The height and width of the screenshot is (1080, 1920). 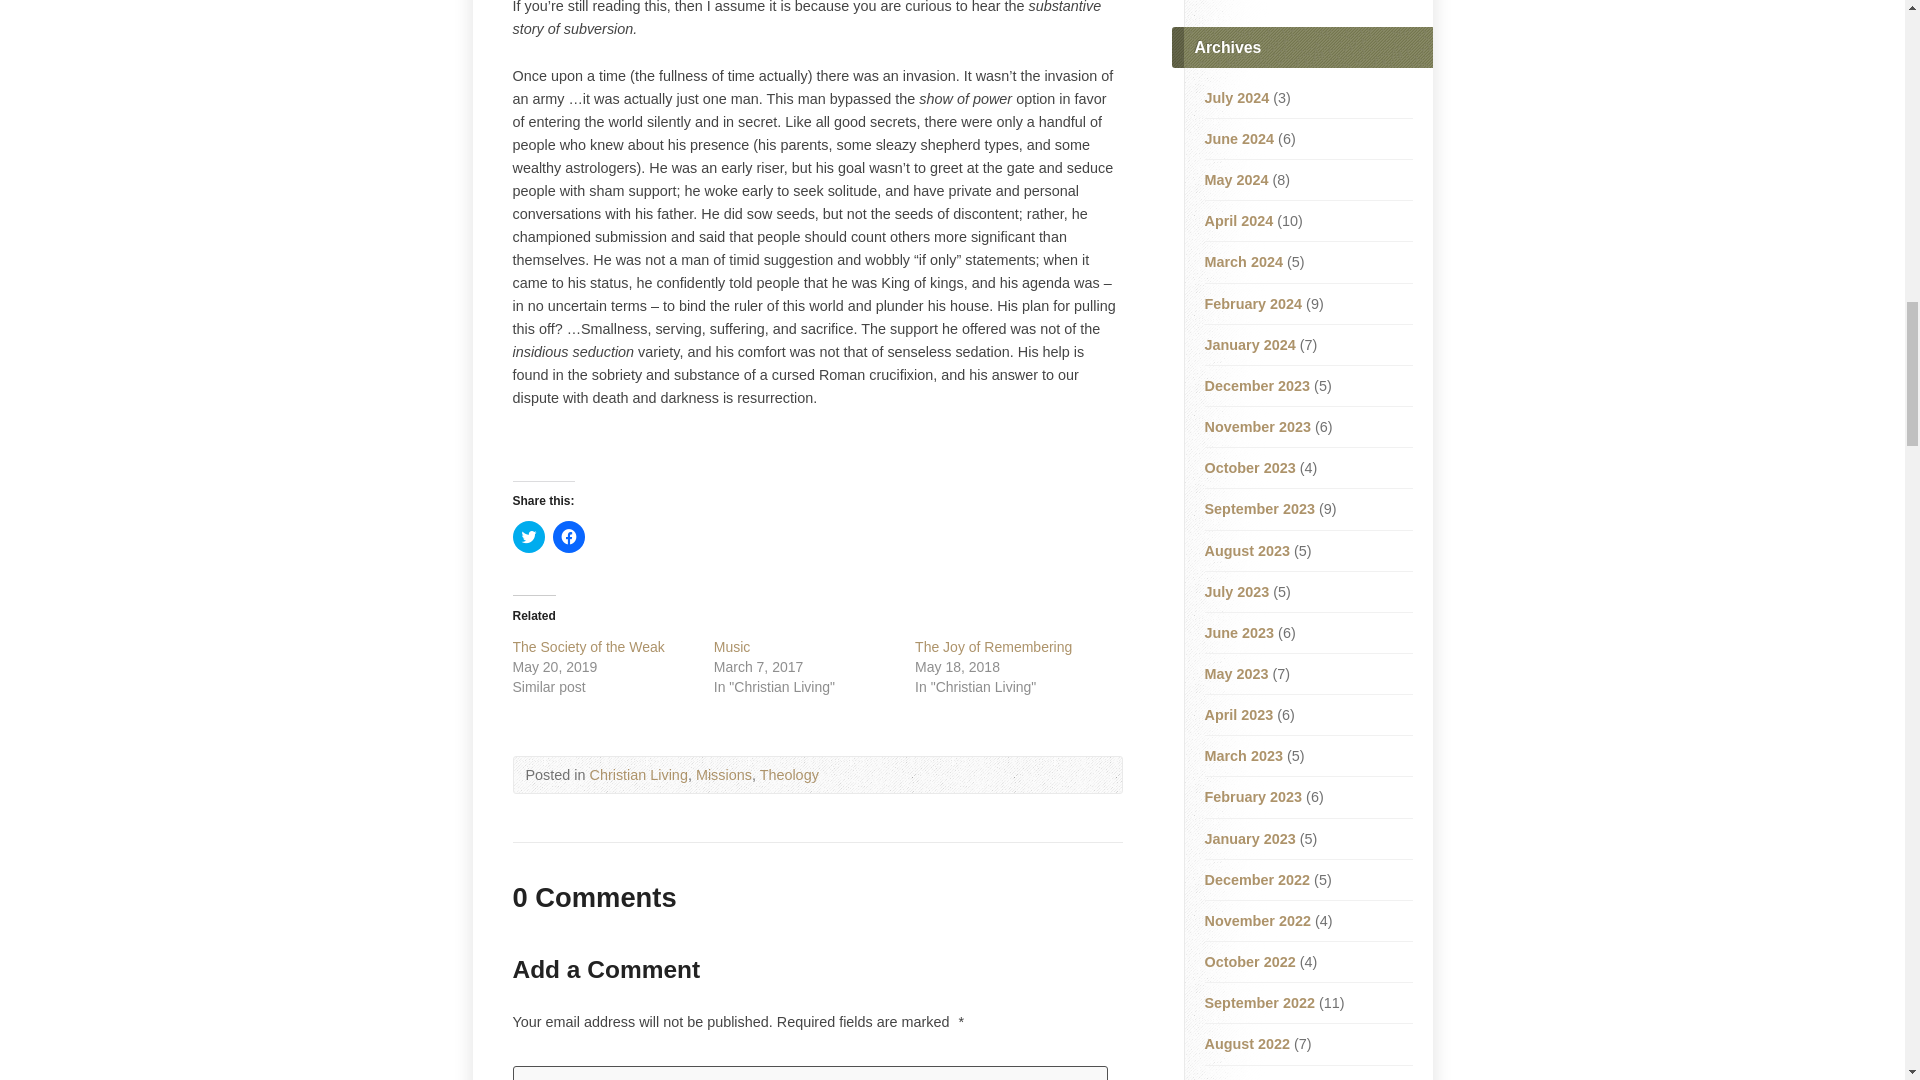 I want to click on Click to share on Twitter, so click(x=528, y=536).